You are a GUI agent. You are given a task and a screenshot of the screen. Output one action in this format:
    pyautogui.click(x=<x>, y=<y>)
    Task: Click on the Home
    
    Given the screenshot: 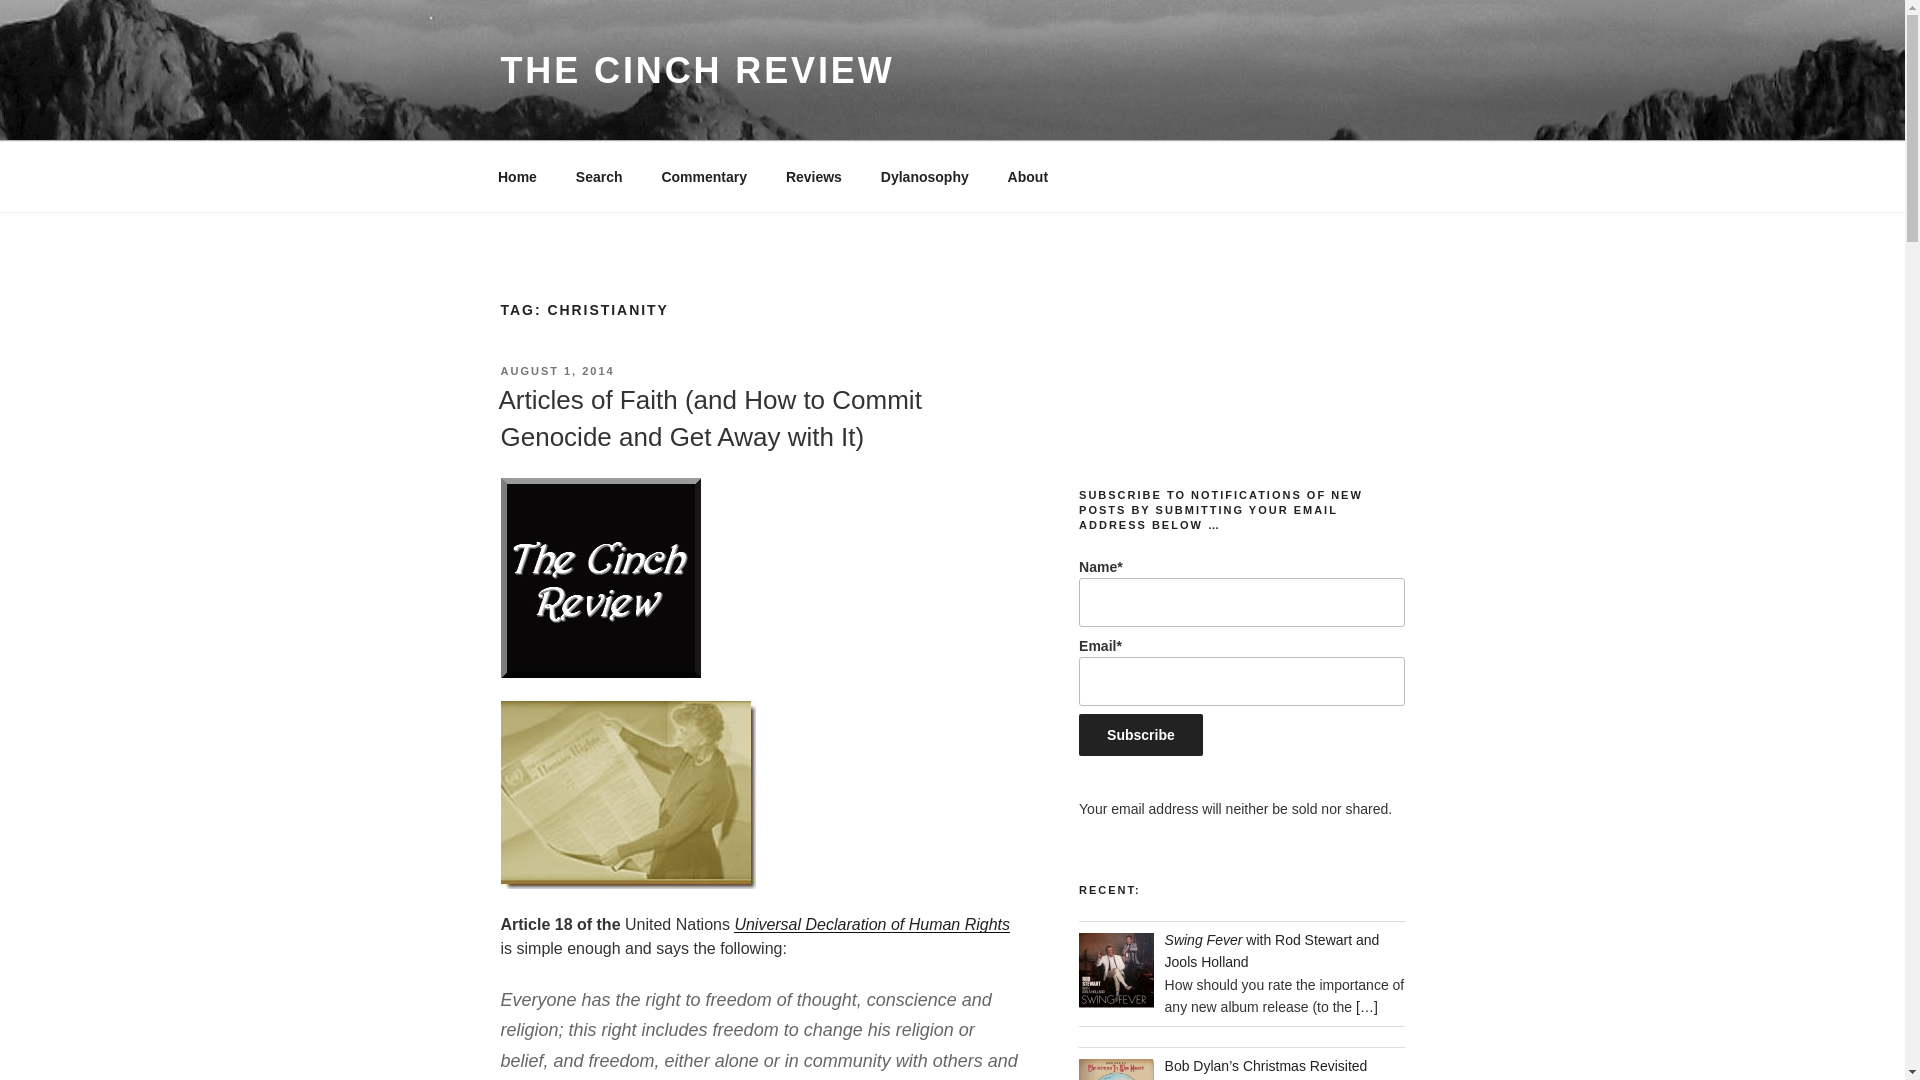 What is the action you would take?
    pyautogui.click(x=517, y=176)
    